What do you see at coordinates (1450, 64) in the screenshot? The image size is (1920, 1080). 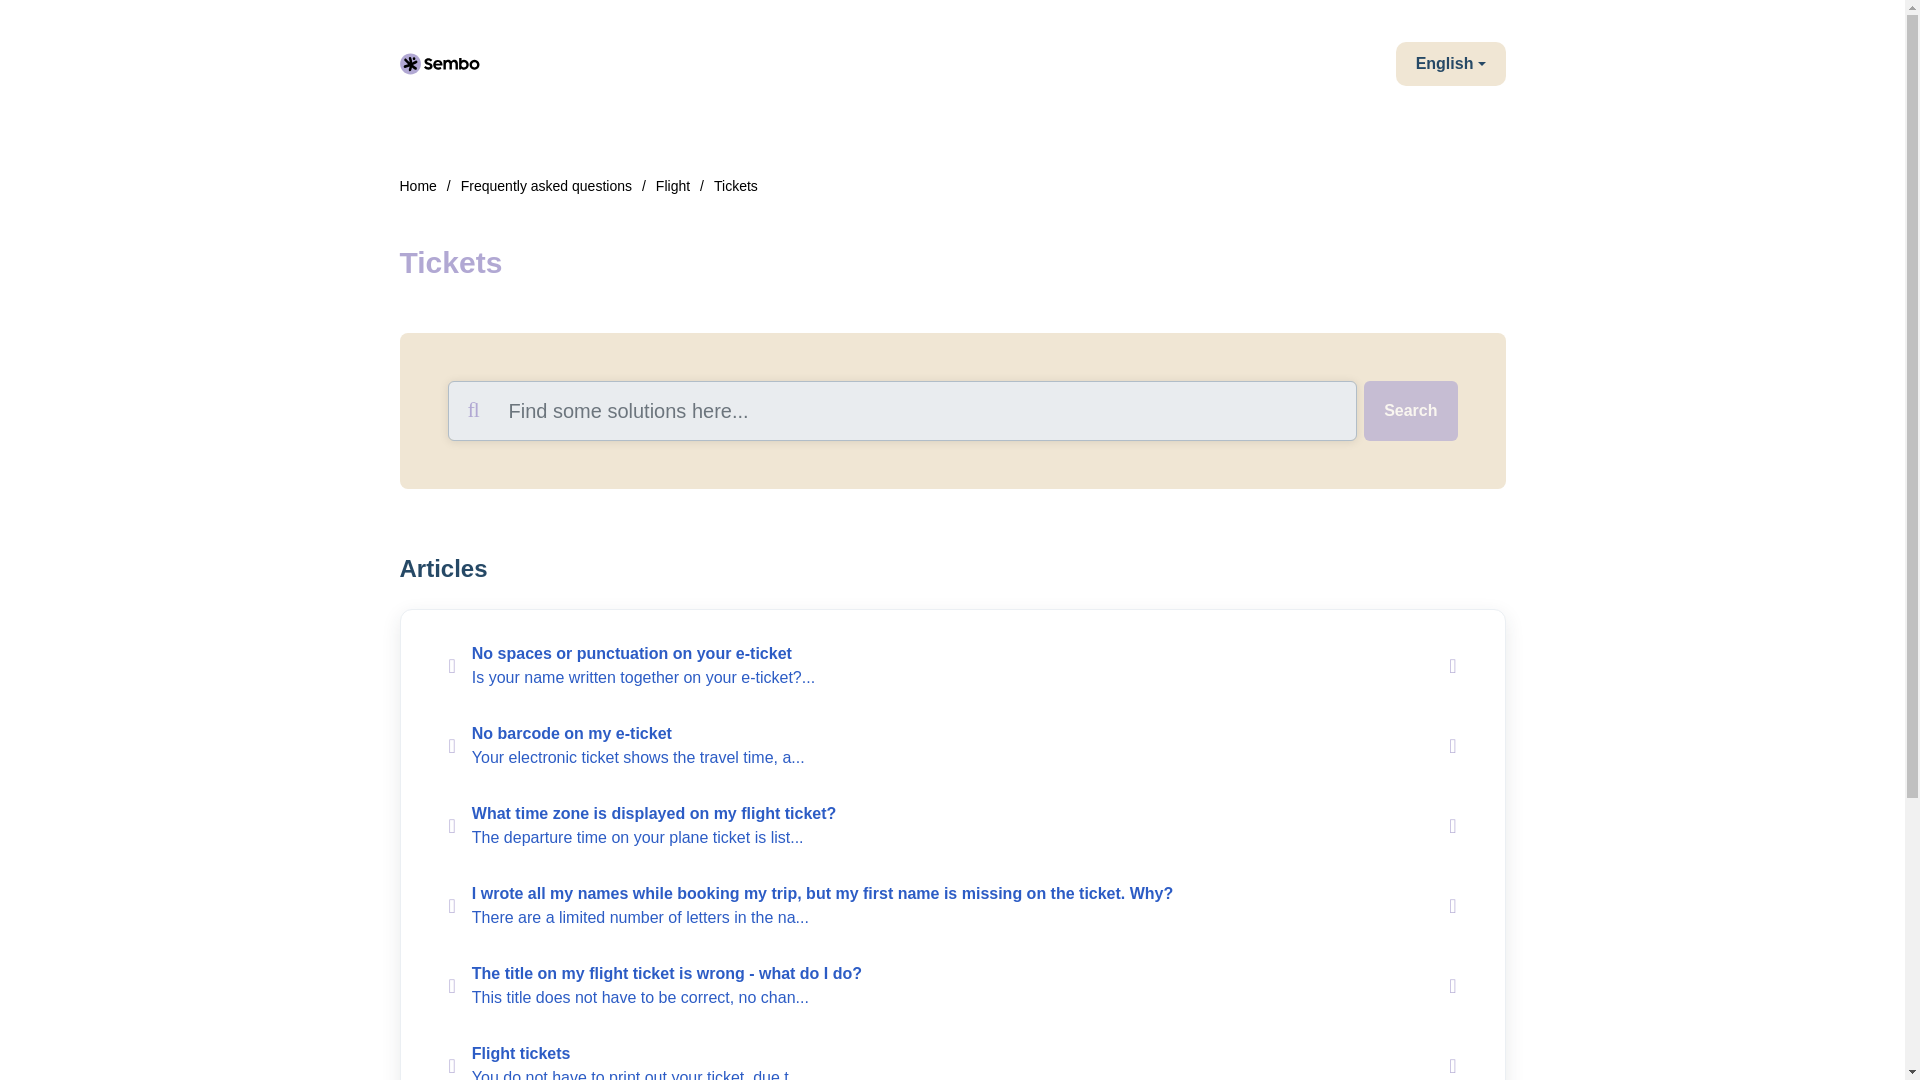 I see `English` at bounding box center [1450, 64].